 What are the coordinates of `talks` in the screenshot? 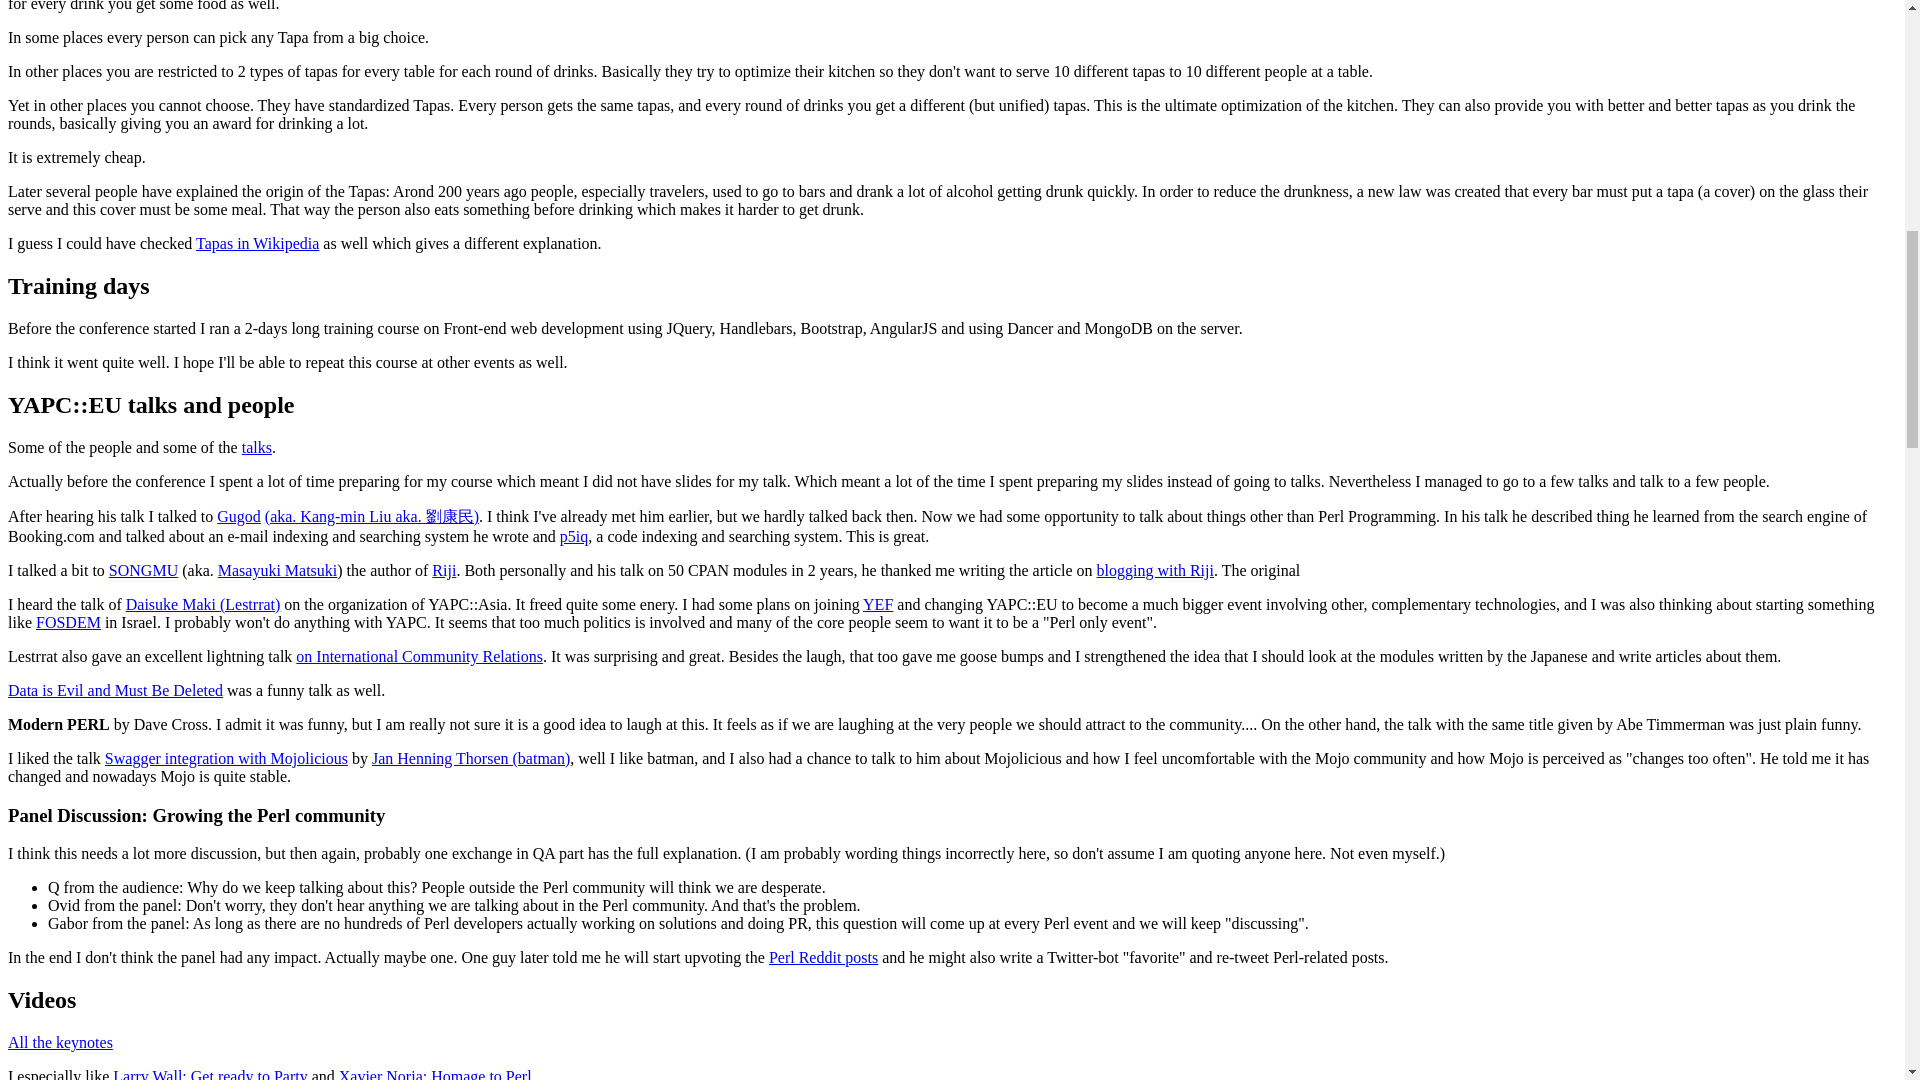 It's located at (256, 446).